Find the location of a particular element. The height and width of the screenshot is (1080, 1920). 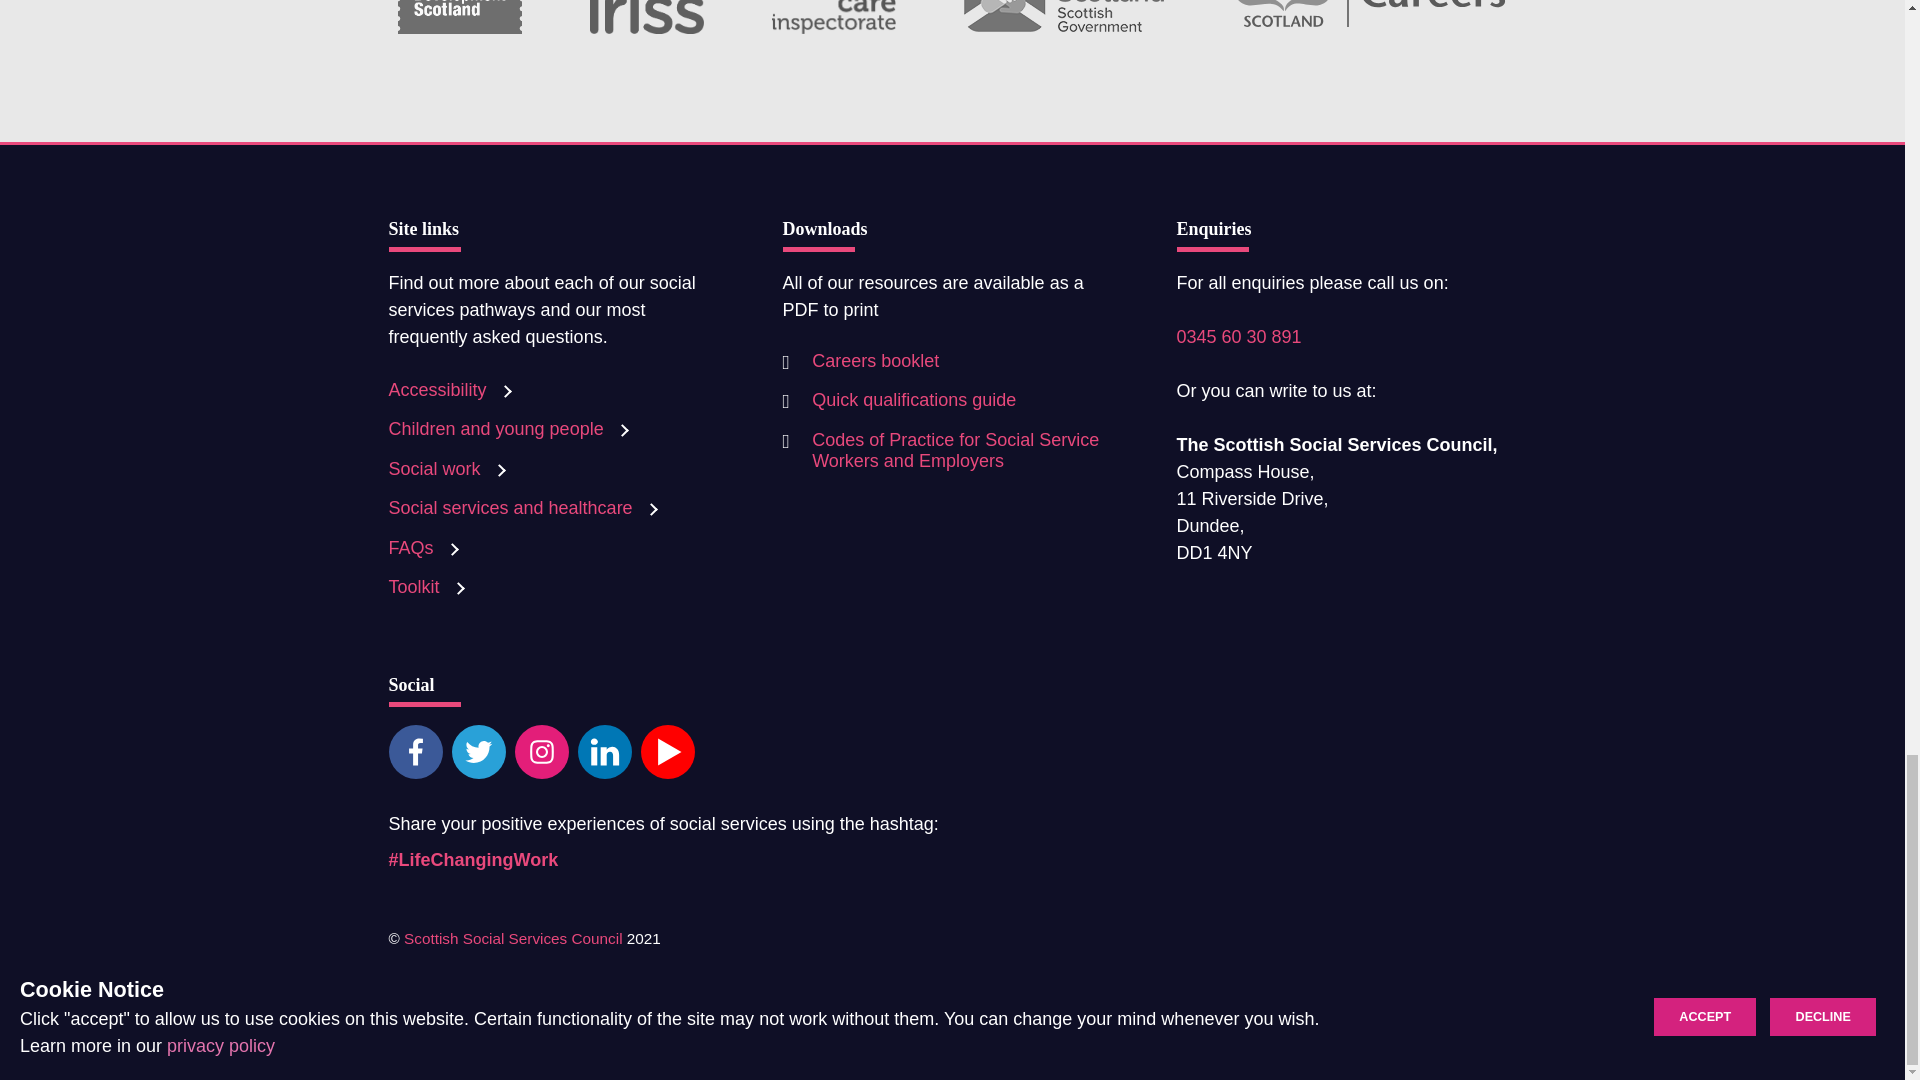

Social work is located at coordinates (450, 469).